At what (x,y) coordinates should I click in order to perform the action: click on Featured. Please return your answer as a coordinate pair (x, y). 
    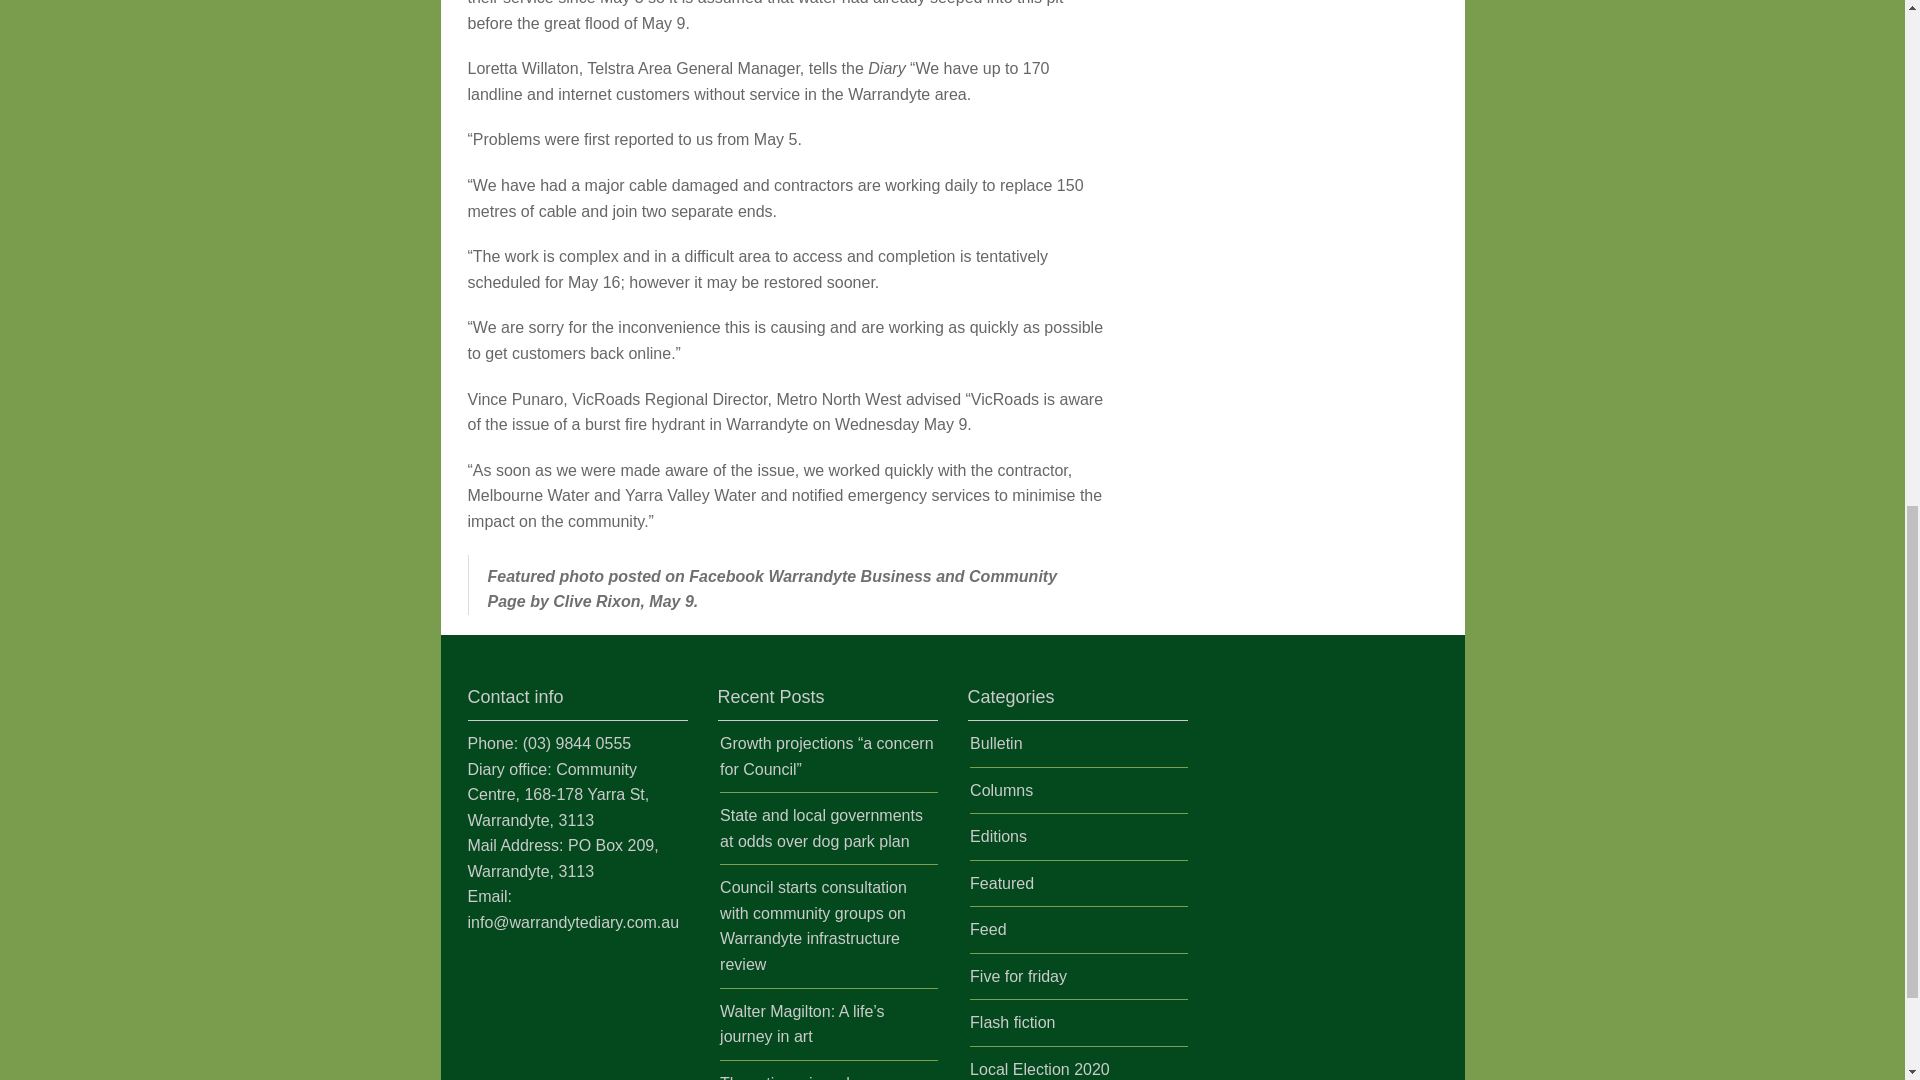
    Looking at the image, I should click on (1002, 883).